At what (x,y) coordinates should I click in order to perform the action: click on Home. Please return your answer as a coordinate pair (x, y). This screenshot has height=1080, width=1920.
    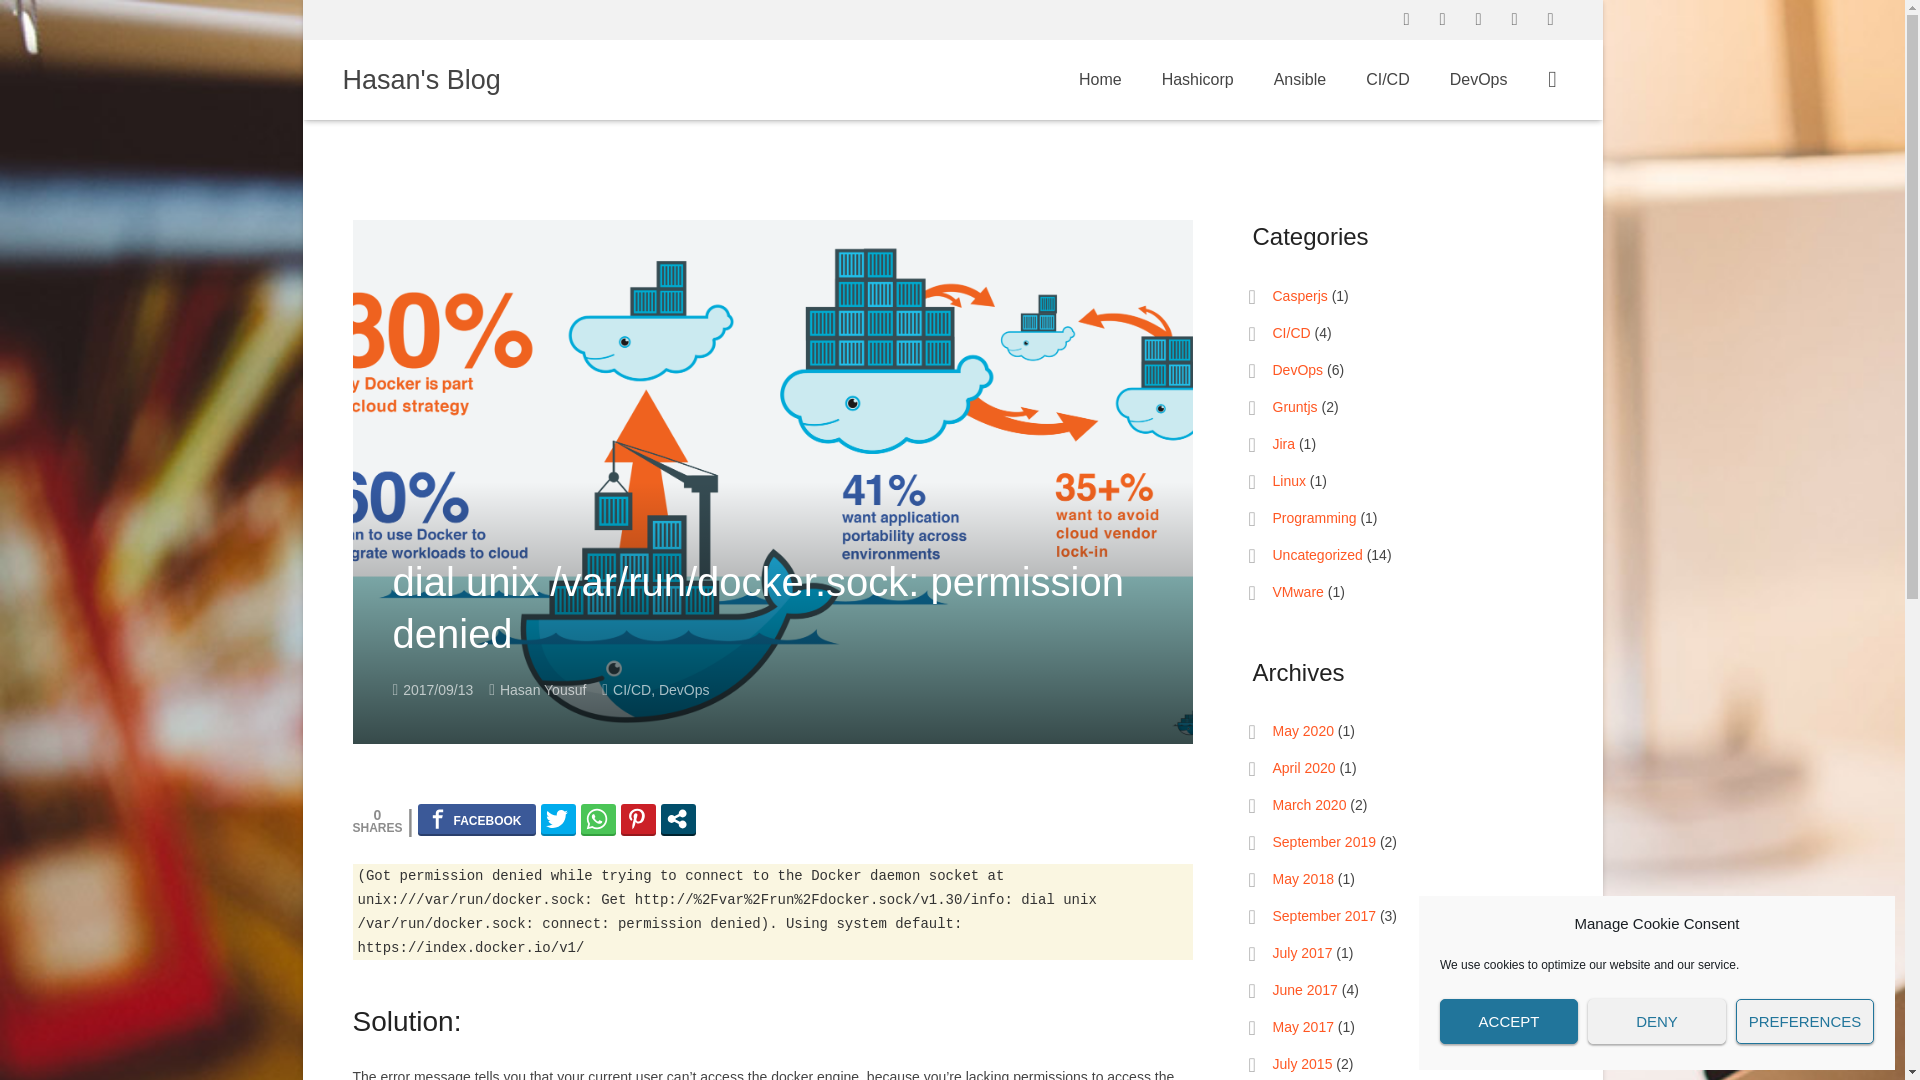
    Looking at the image, I should click on (1100, 80).